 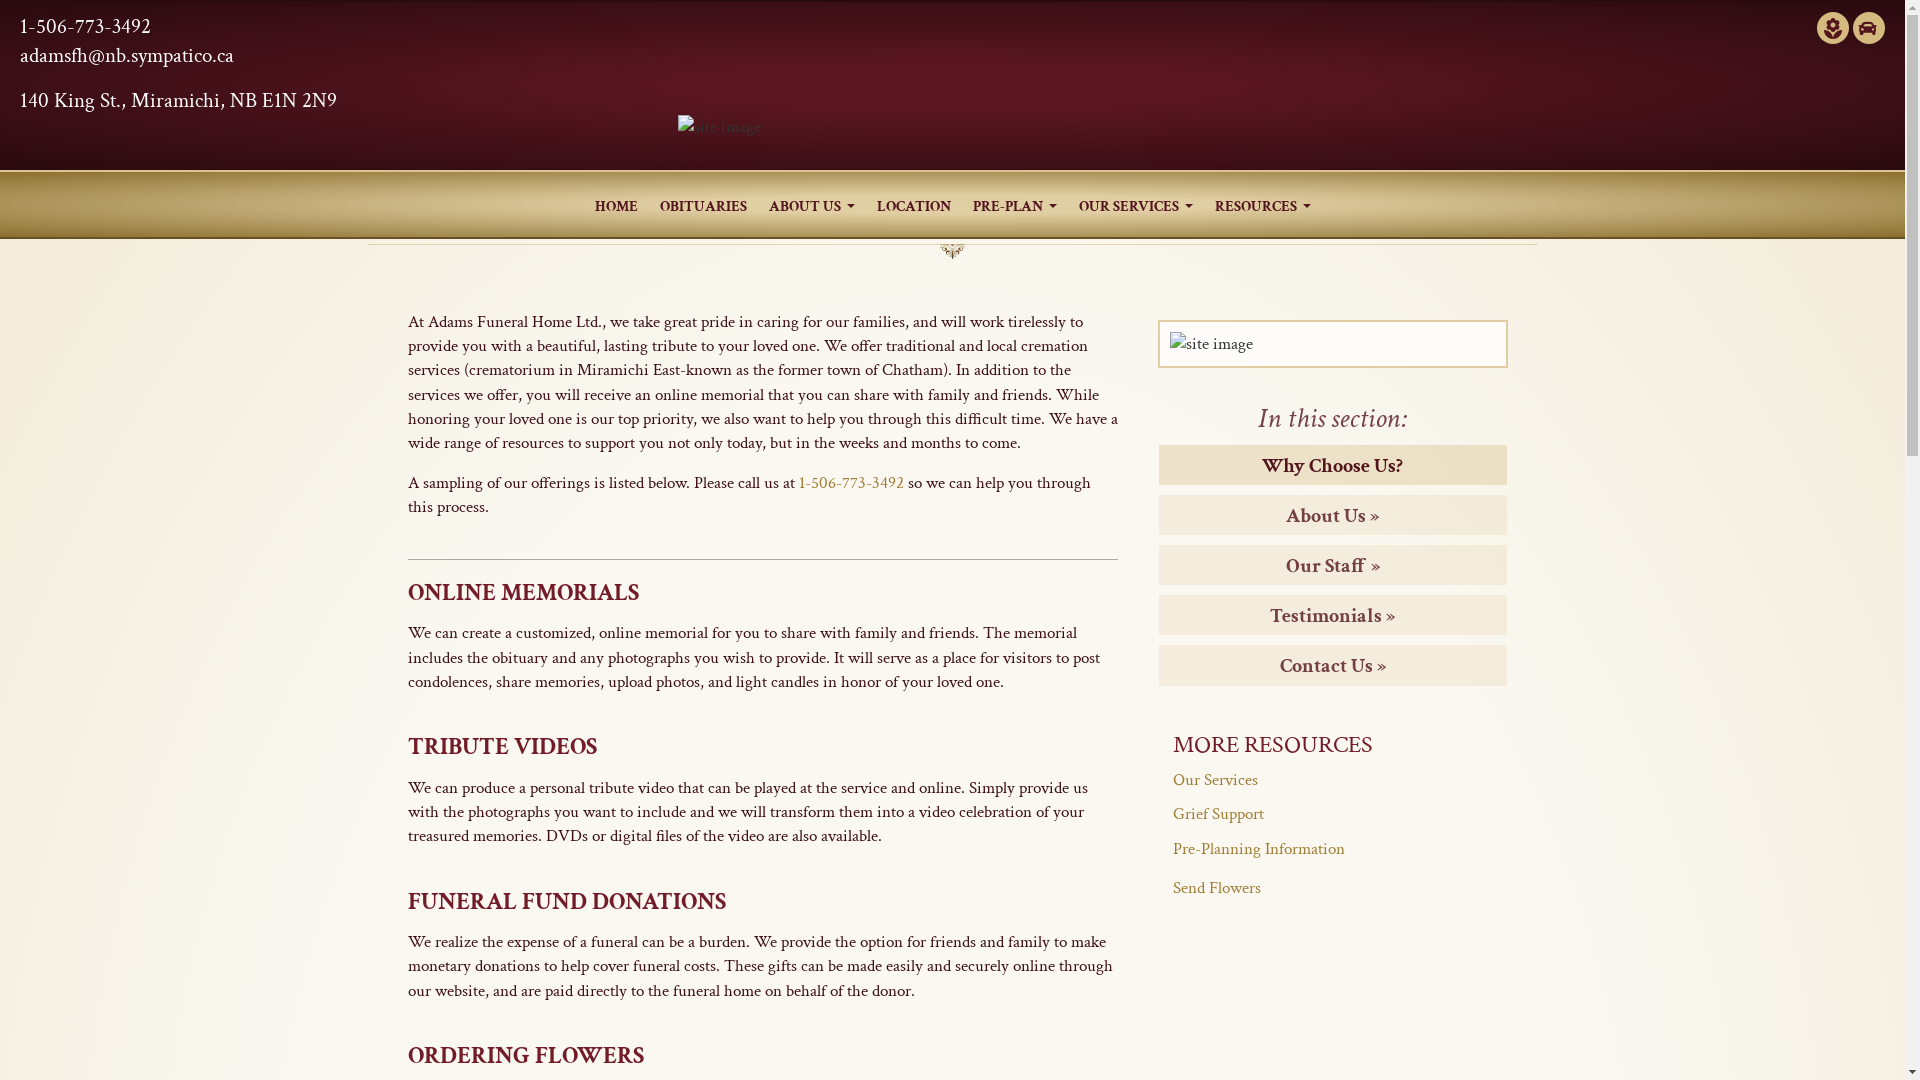 What do you see at coordinates (1218, 814) in the screenshot?
I see `Grief Support` at bounding box center [1218, 814].